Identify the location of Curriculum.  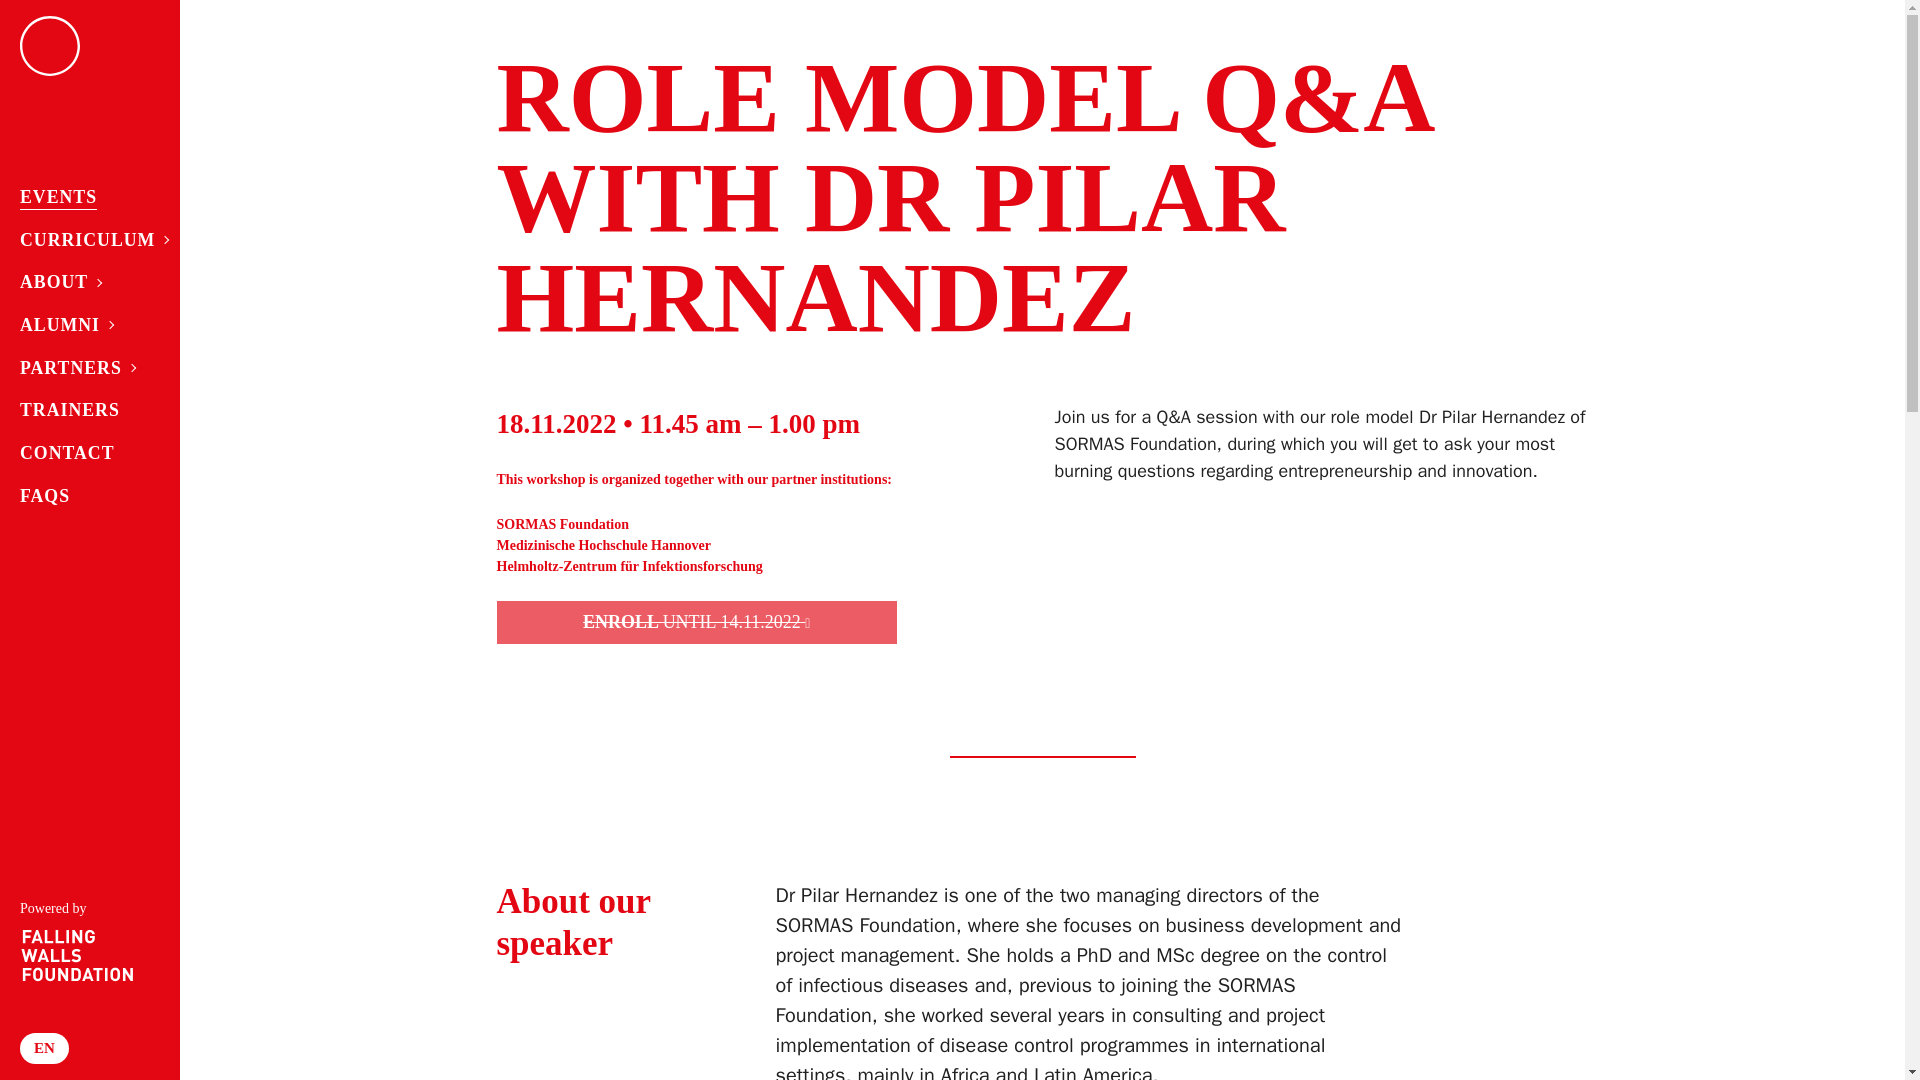
(82, 240).